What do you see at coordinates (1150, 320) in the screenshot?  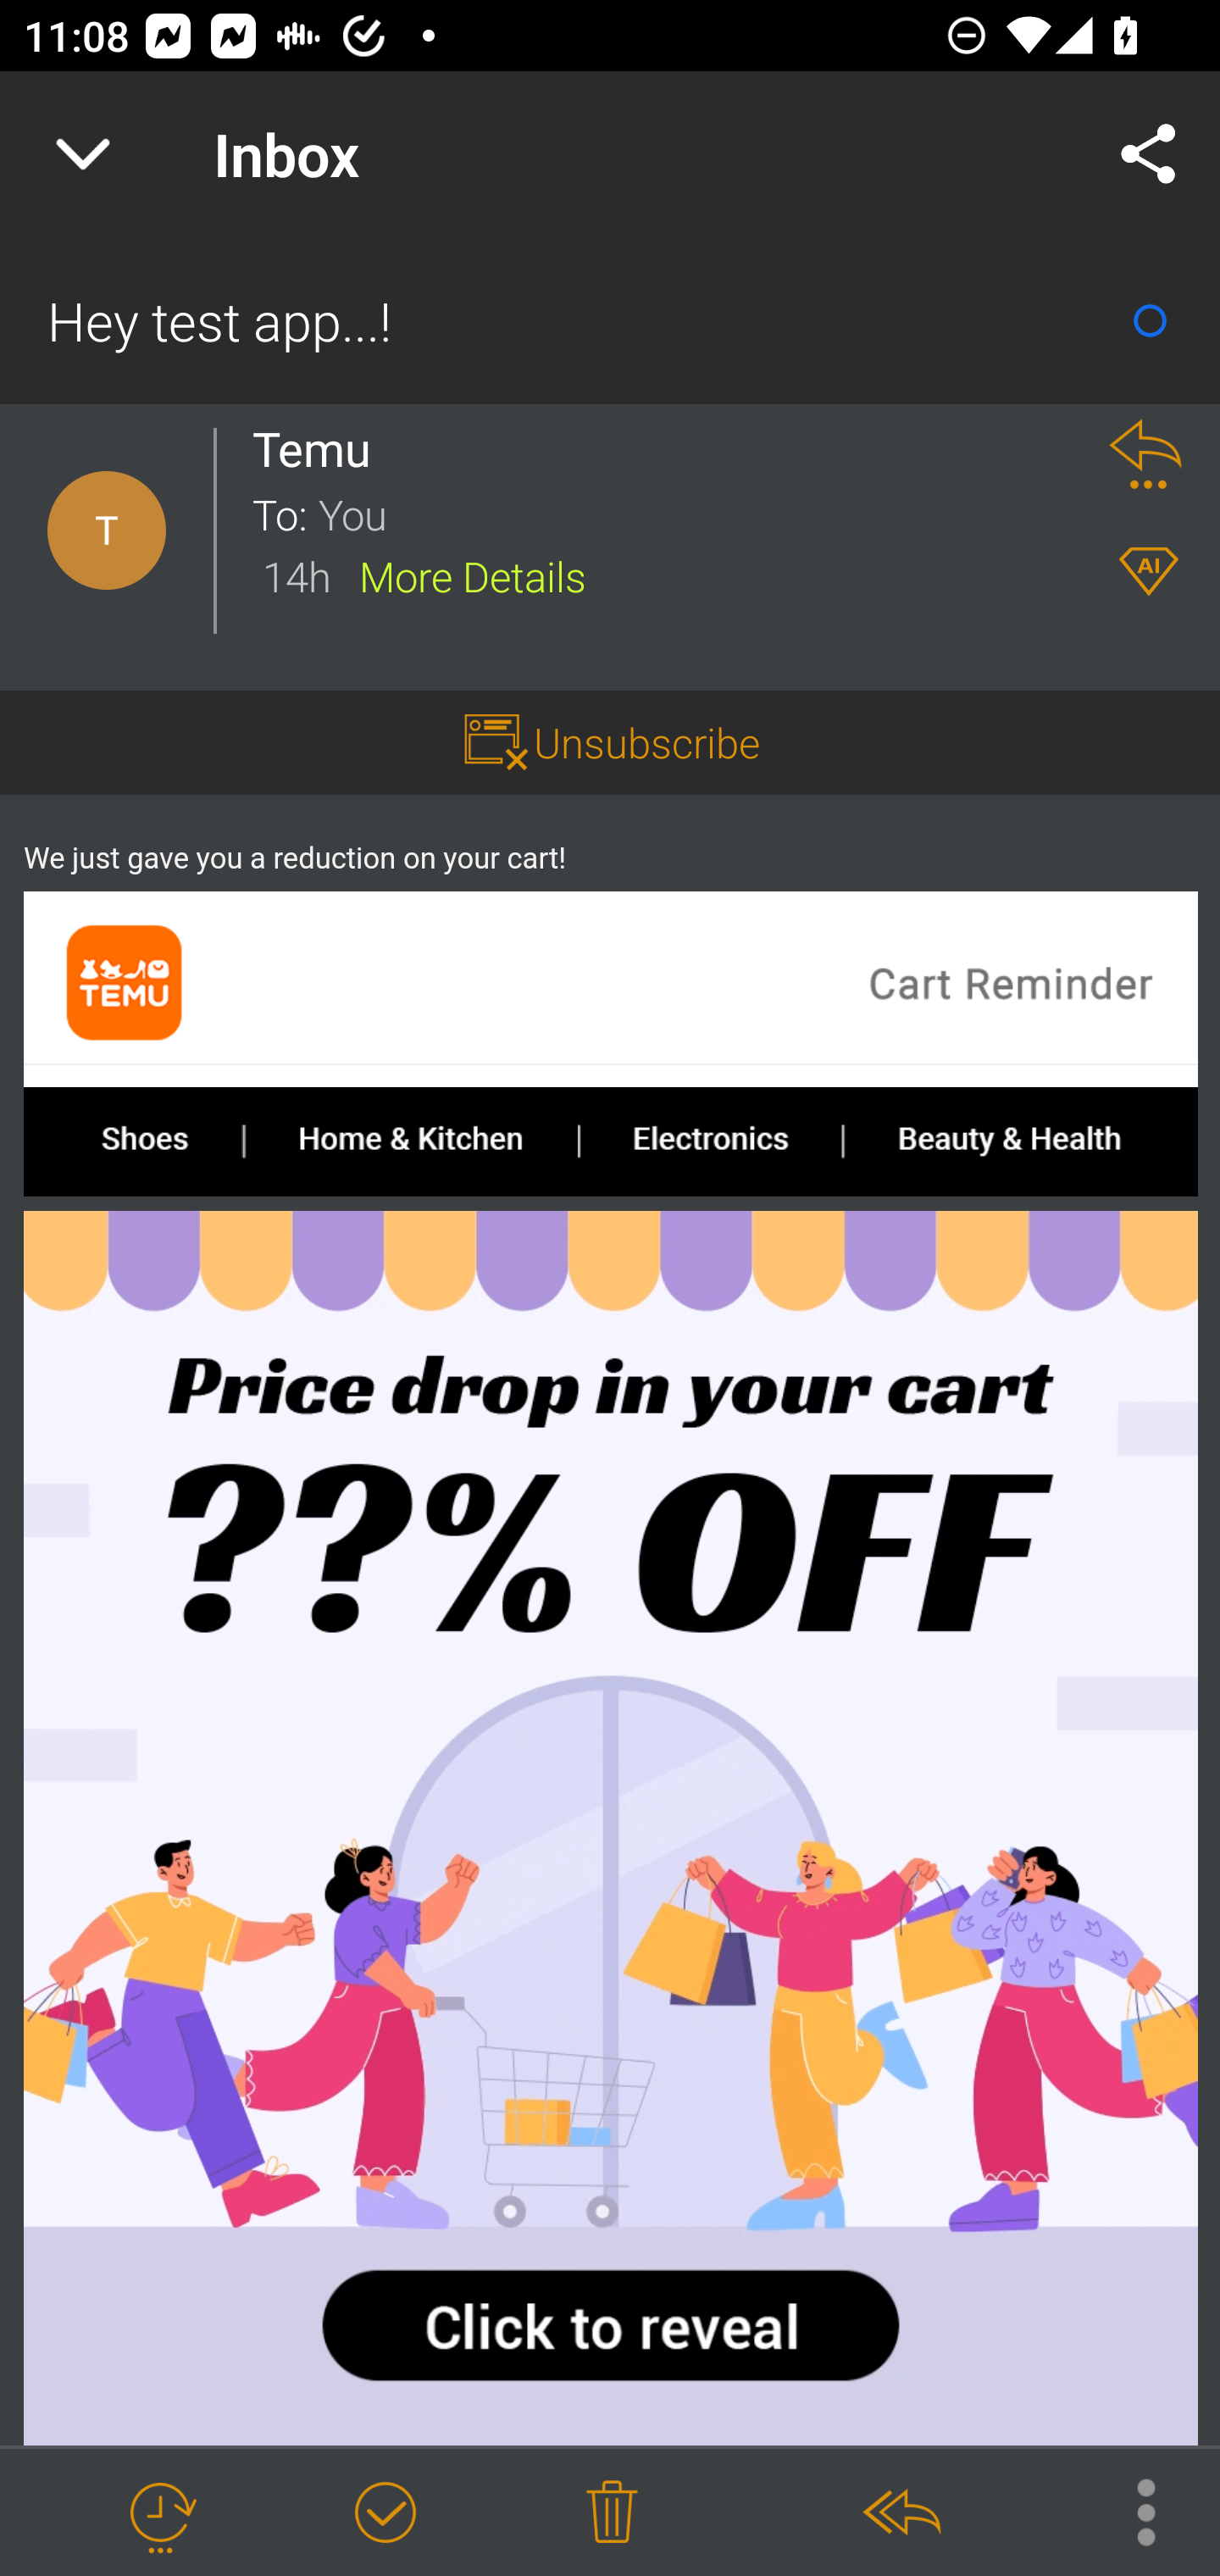 I see `Mark as Read` at bounding box center [1150, 320].